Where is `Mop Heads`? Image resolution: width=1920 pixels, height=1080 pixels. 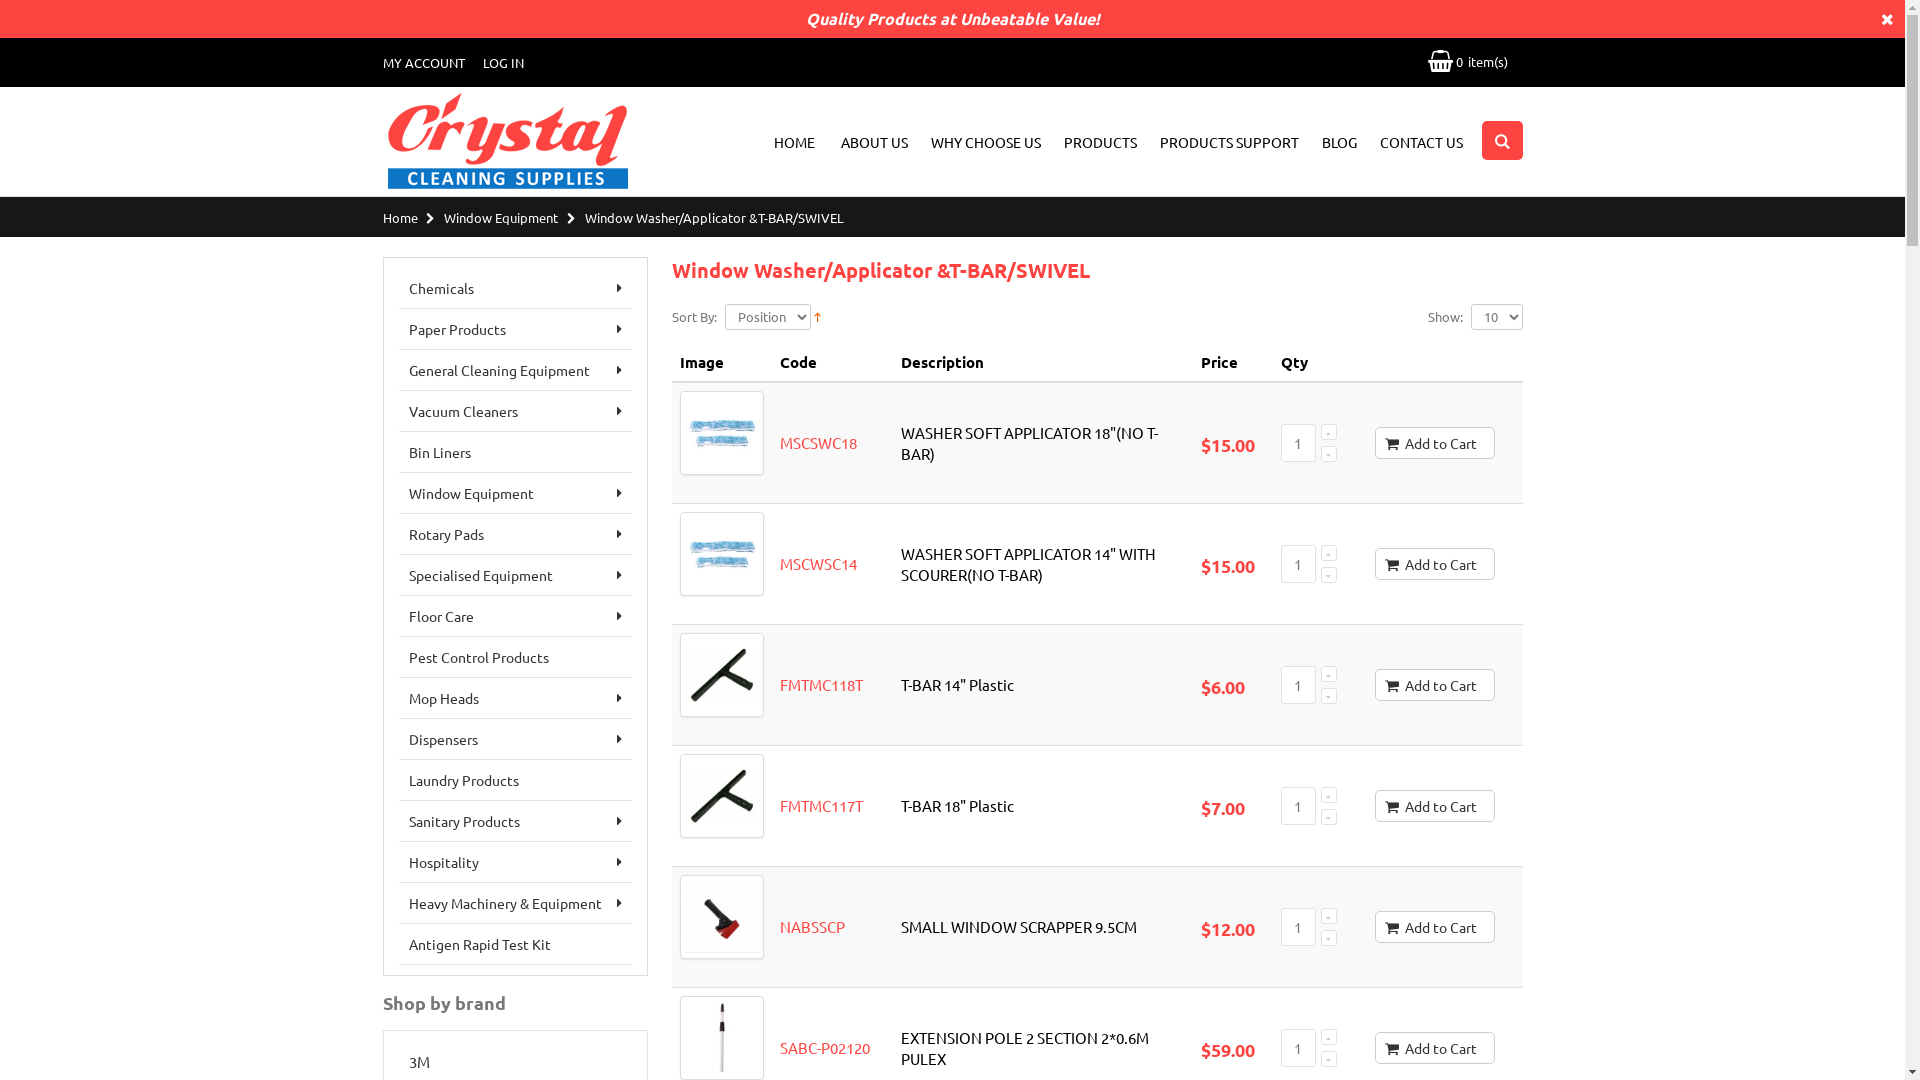
Mop Heads is located at coordinates (515, 698).